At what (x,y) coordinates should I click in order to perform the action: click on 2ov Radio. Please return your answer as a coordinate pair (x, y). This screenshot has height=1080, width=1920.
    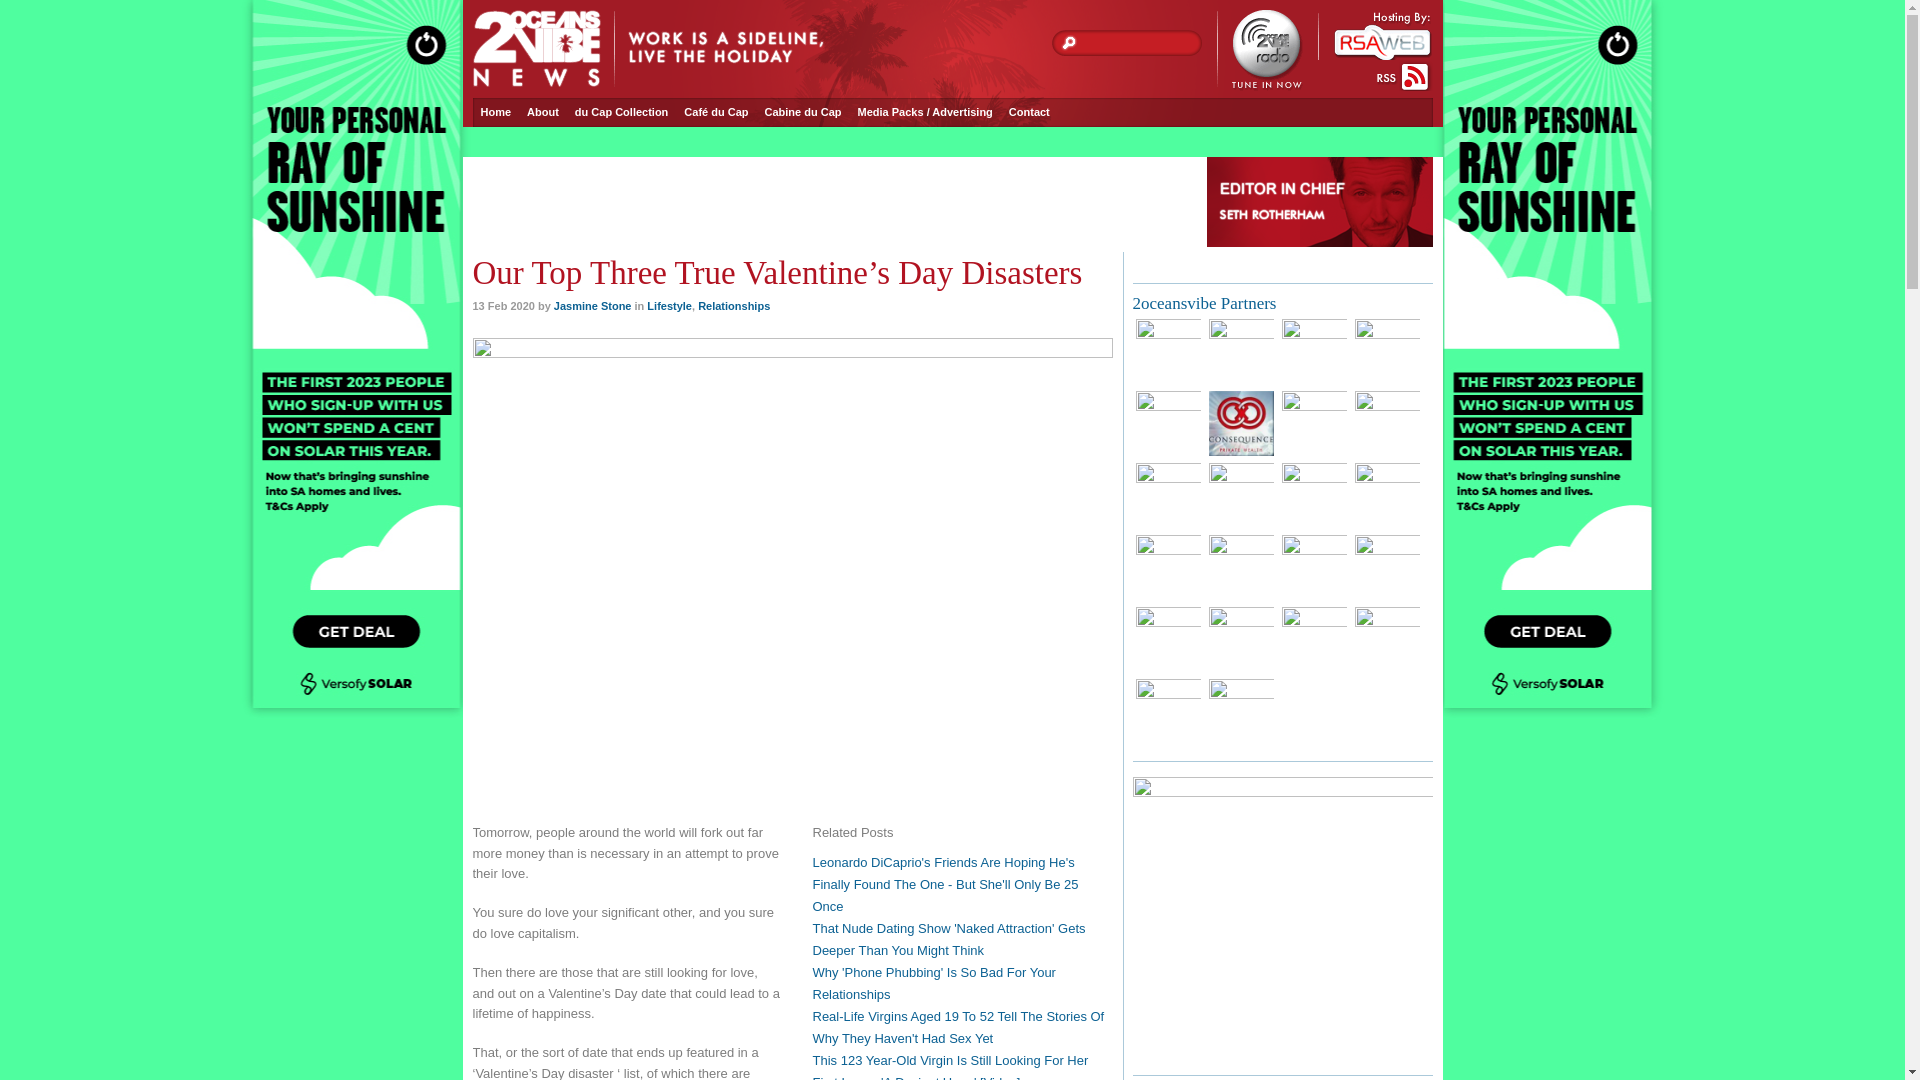
    Looking at the image, I should click on (1259, 50).